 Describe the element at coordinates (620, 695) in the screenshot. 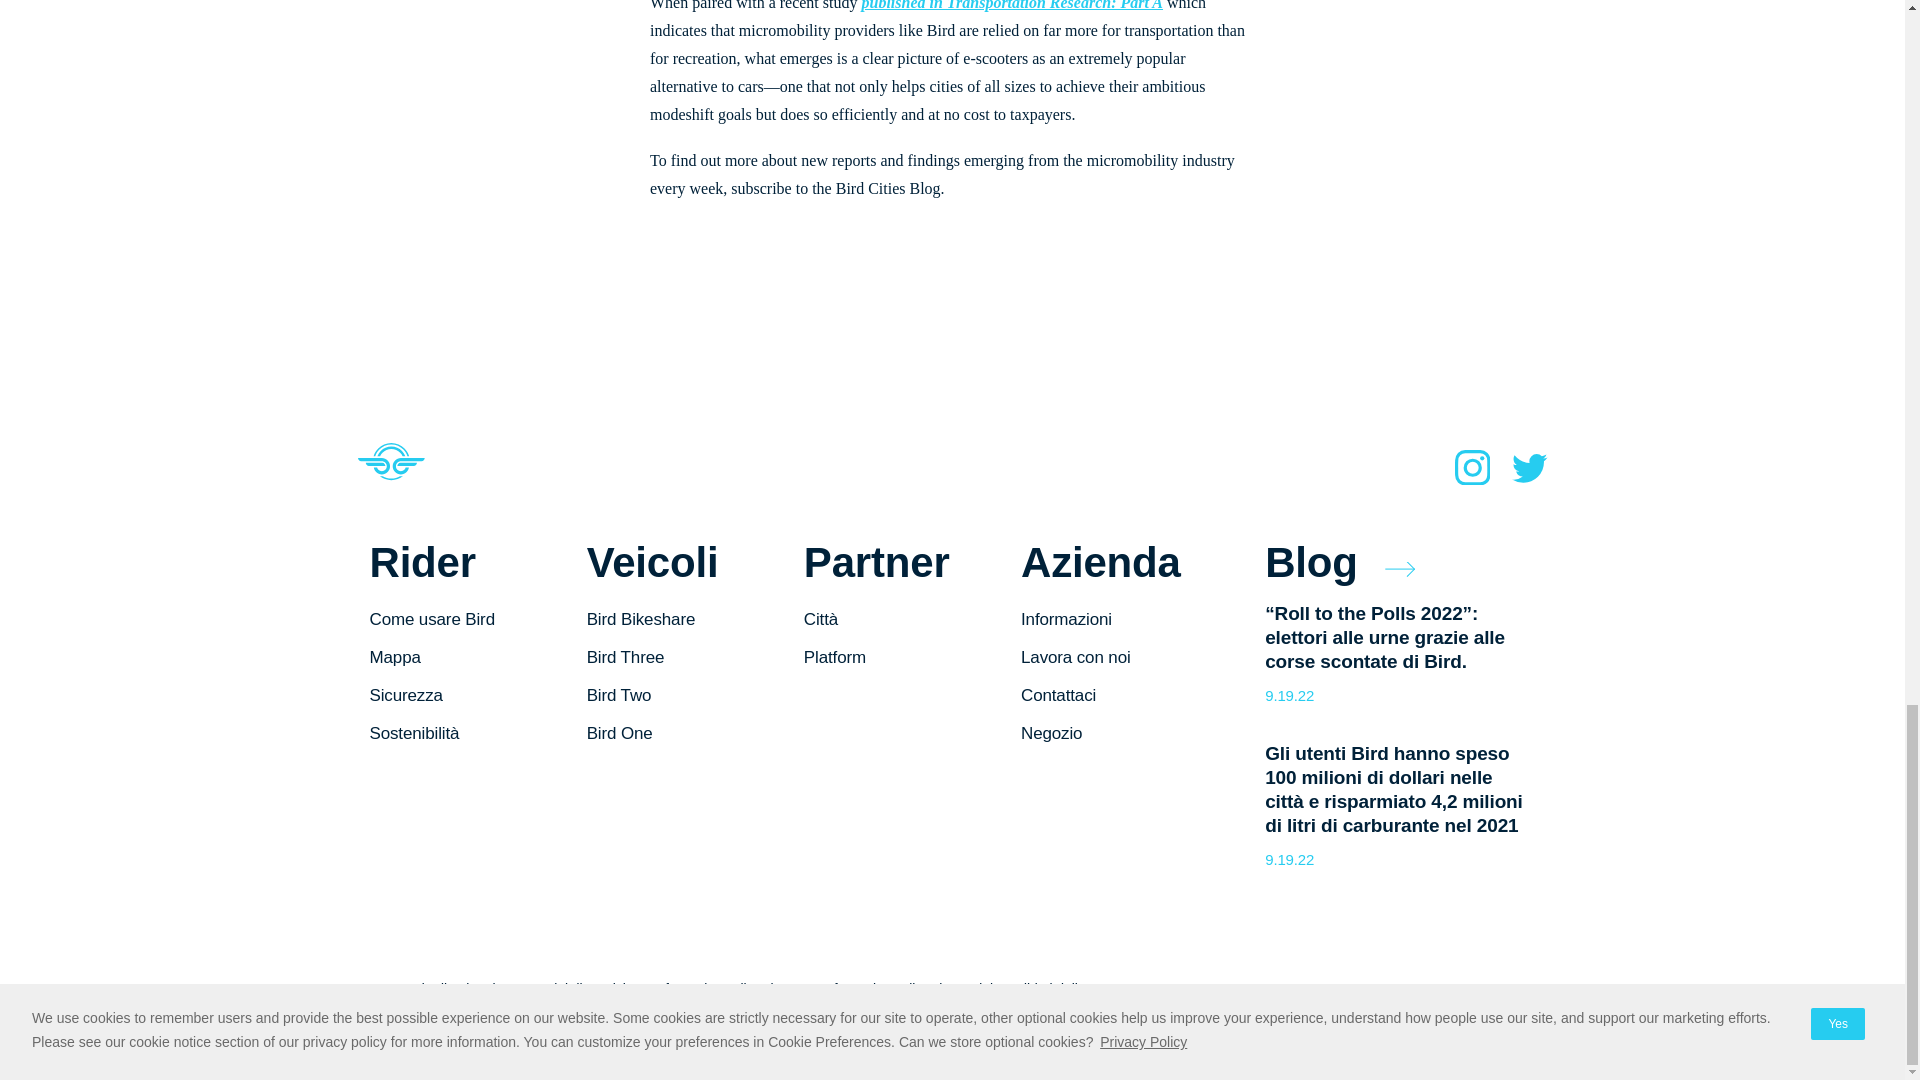

I see `Bird Two` at that location.